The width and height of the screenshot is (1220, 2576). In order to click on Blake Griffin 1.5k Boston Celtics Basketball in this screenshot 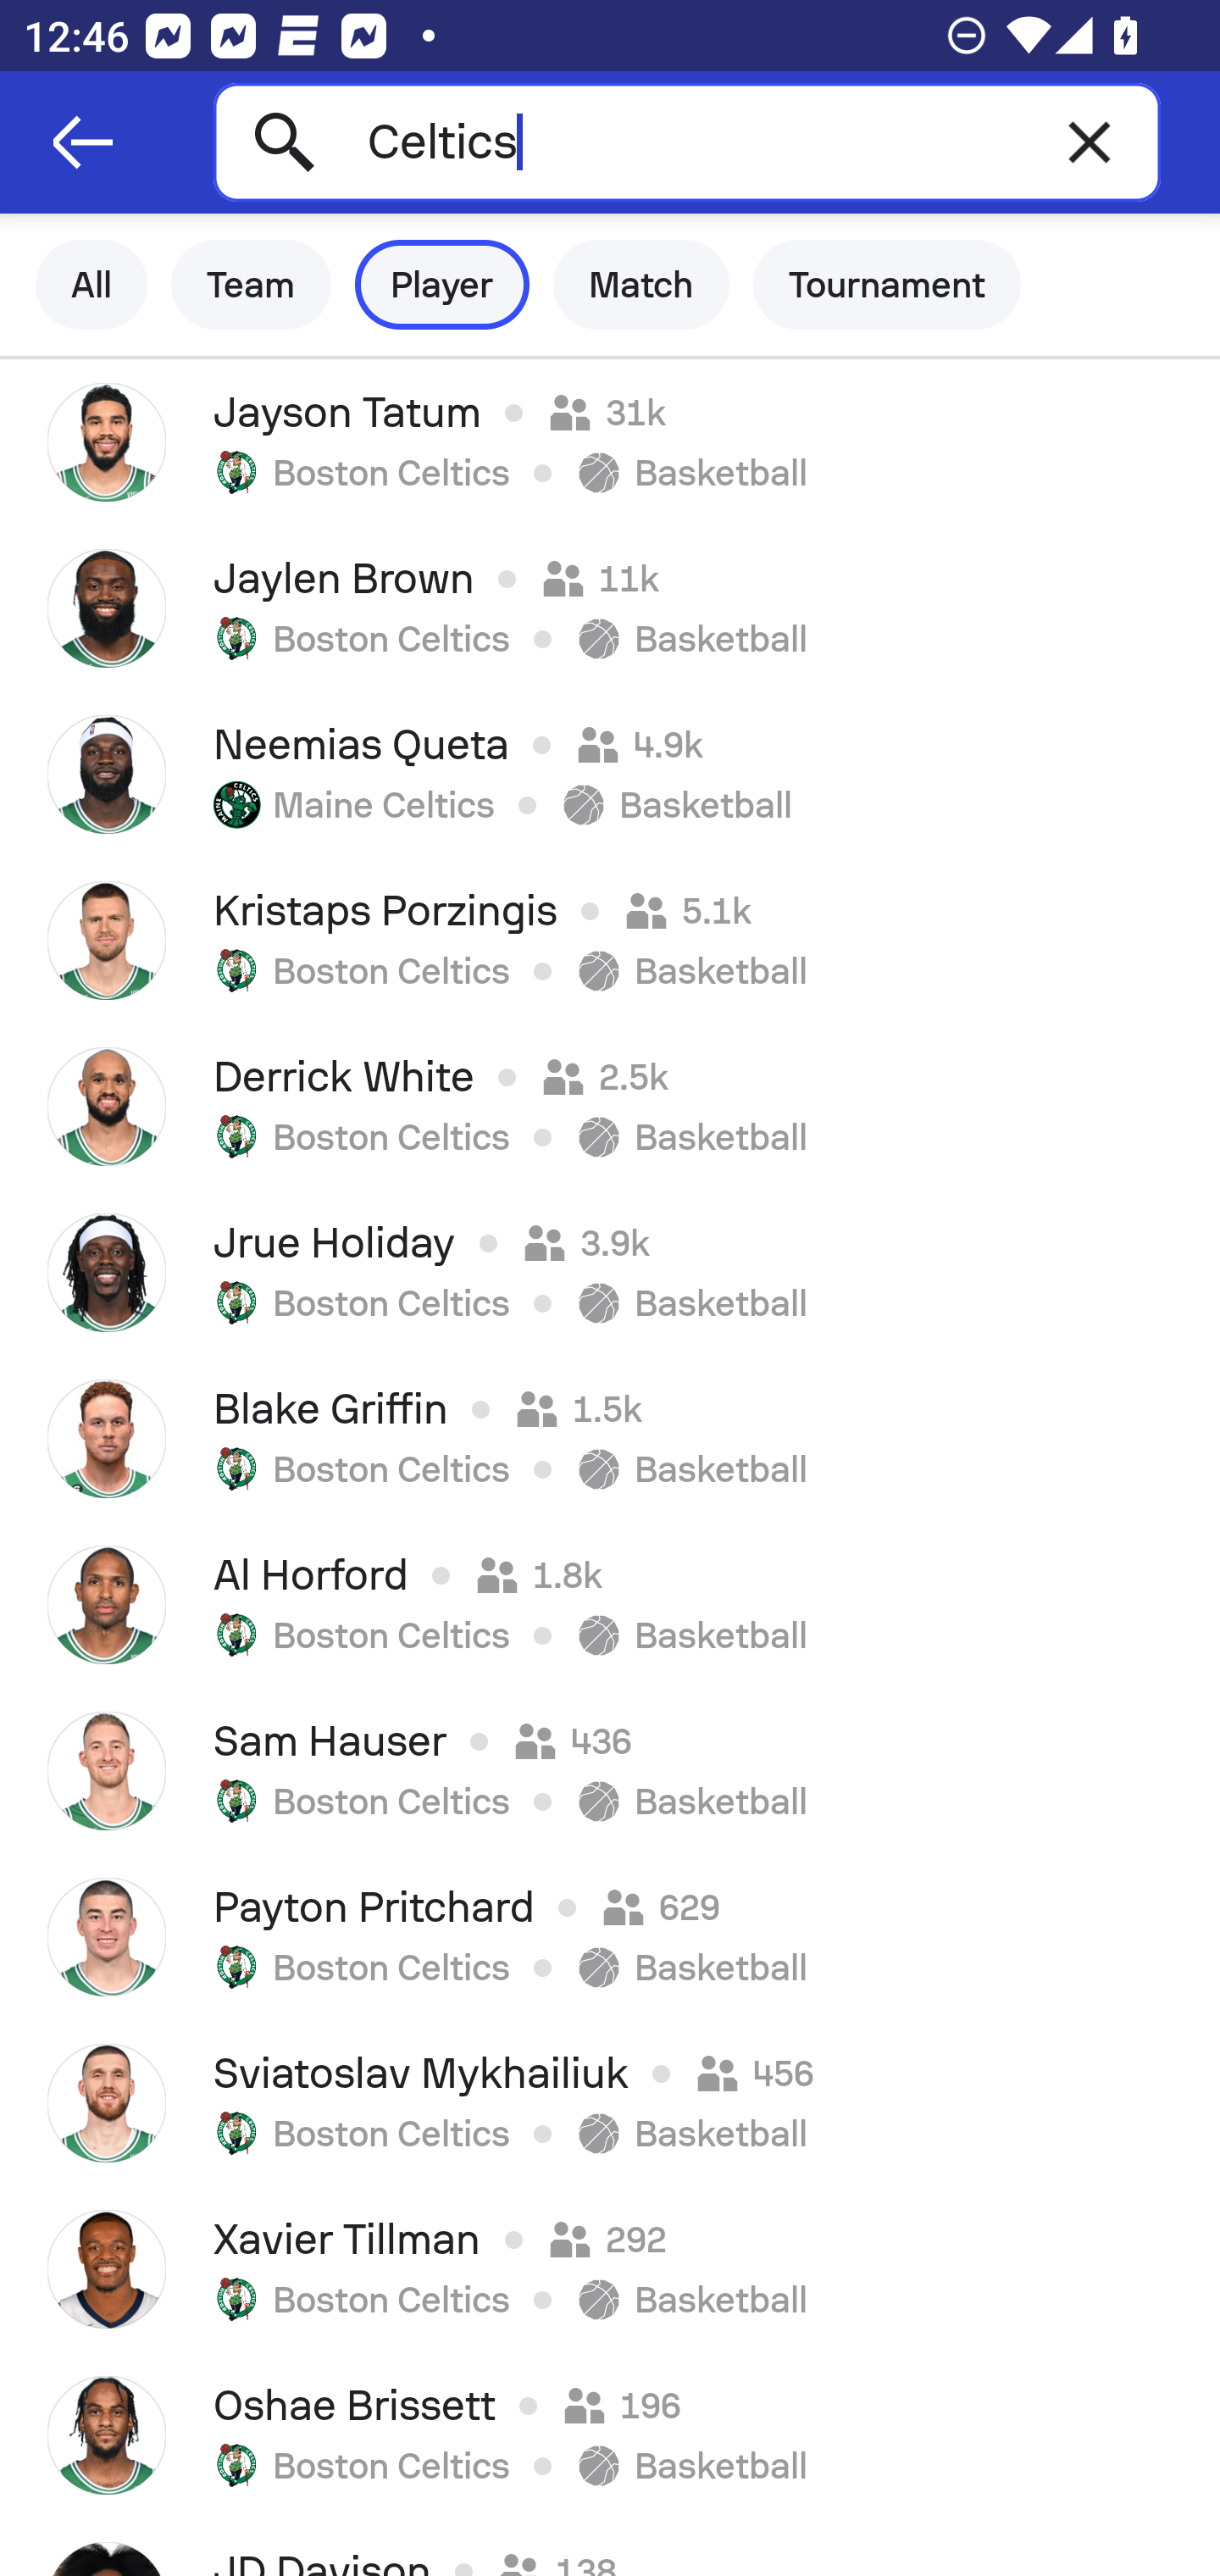, I will do `click(610, 1439)`.